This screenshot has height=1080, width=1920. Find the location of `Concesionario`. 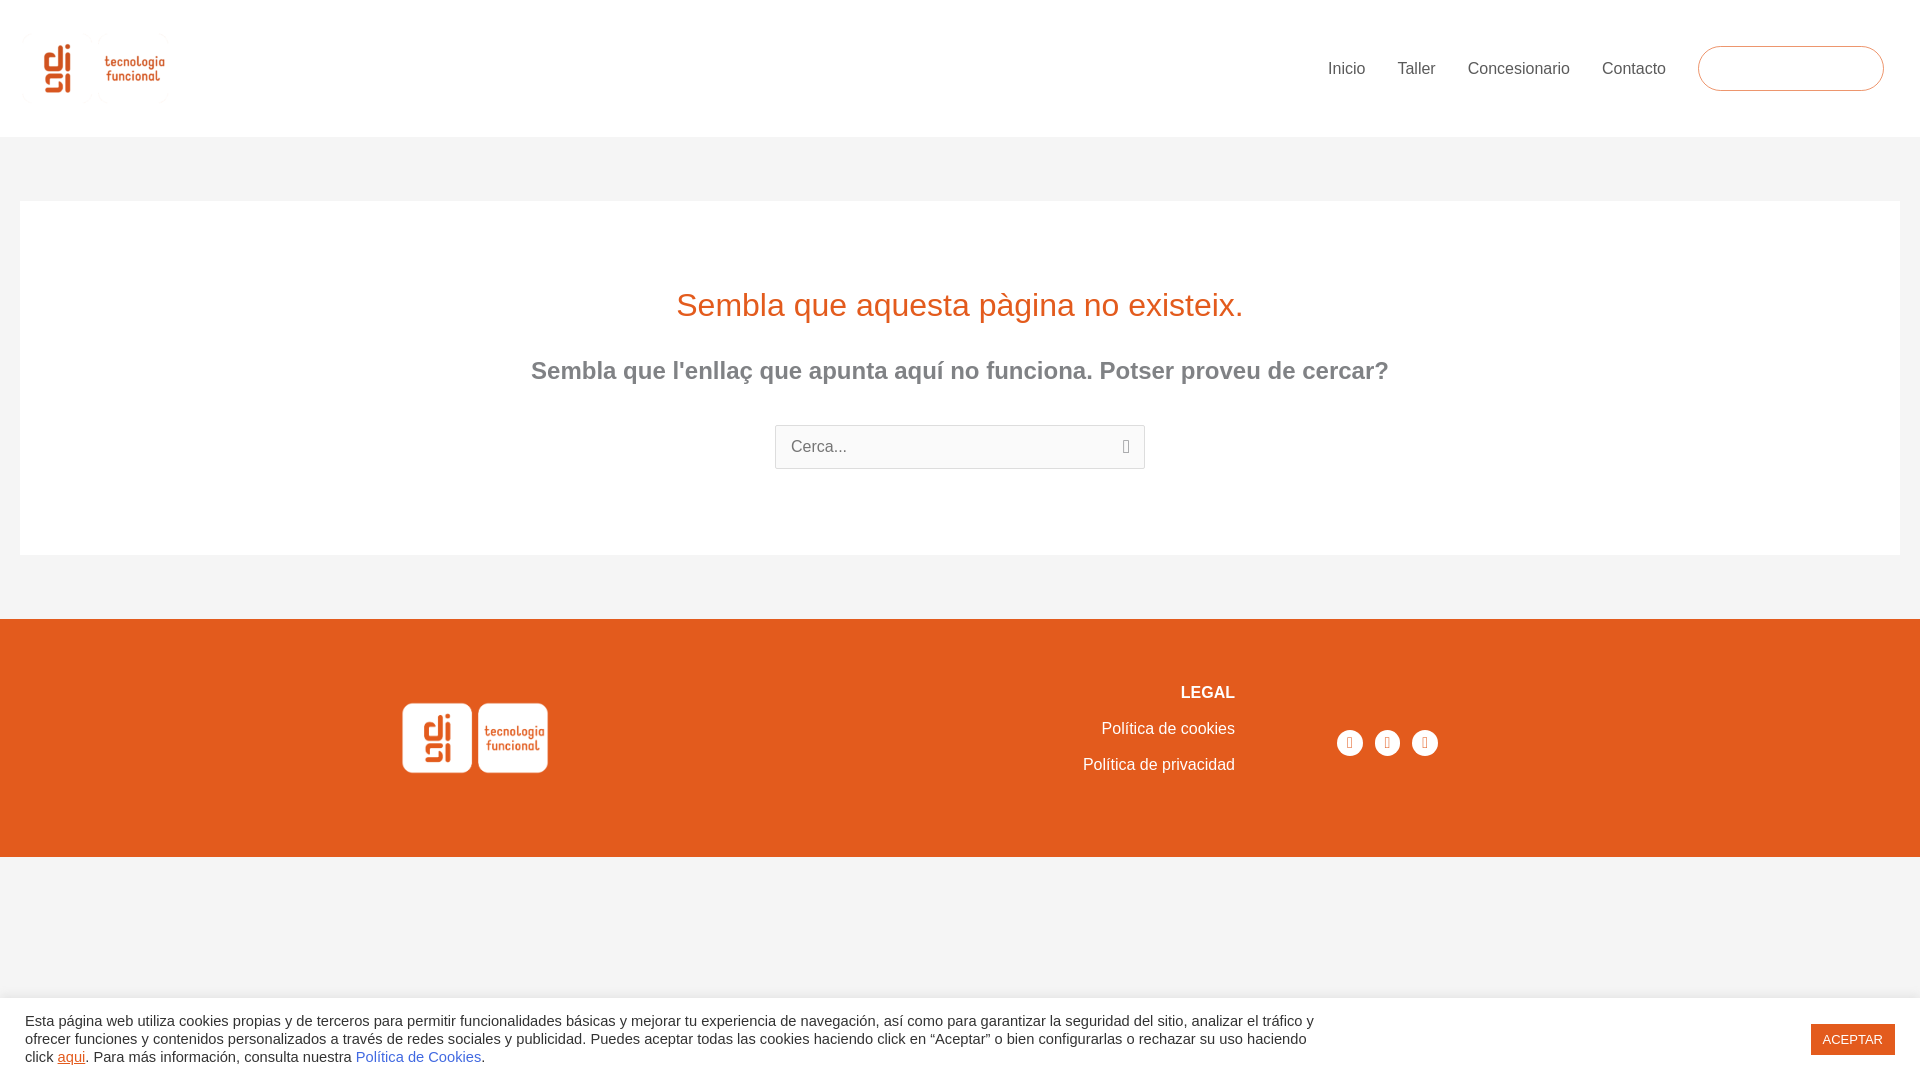

Concesionario is located at coordinates (1518, 68).